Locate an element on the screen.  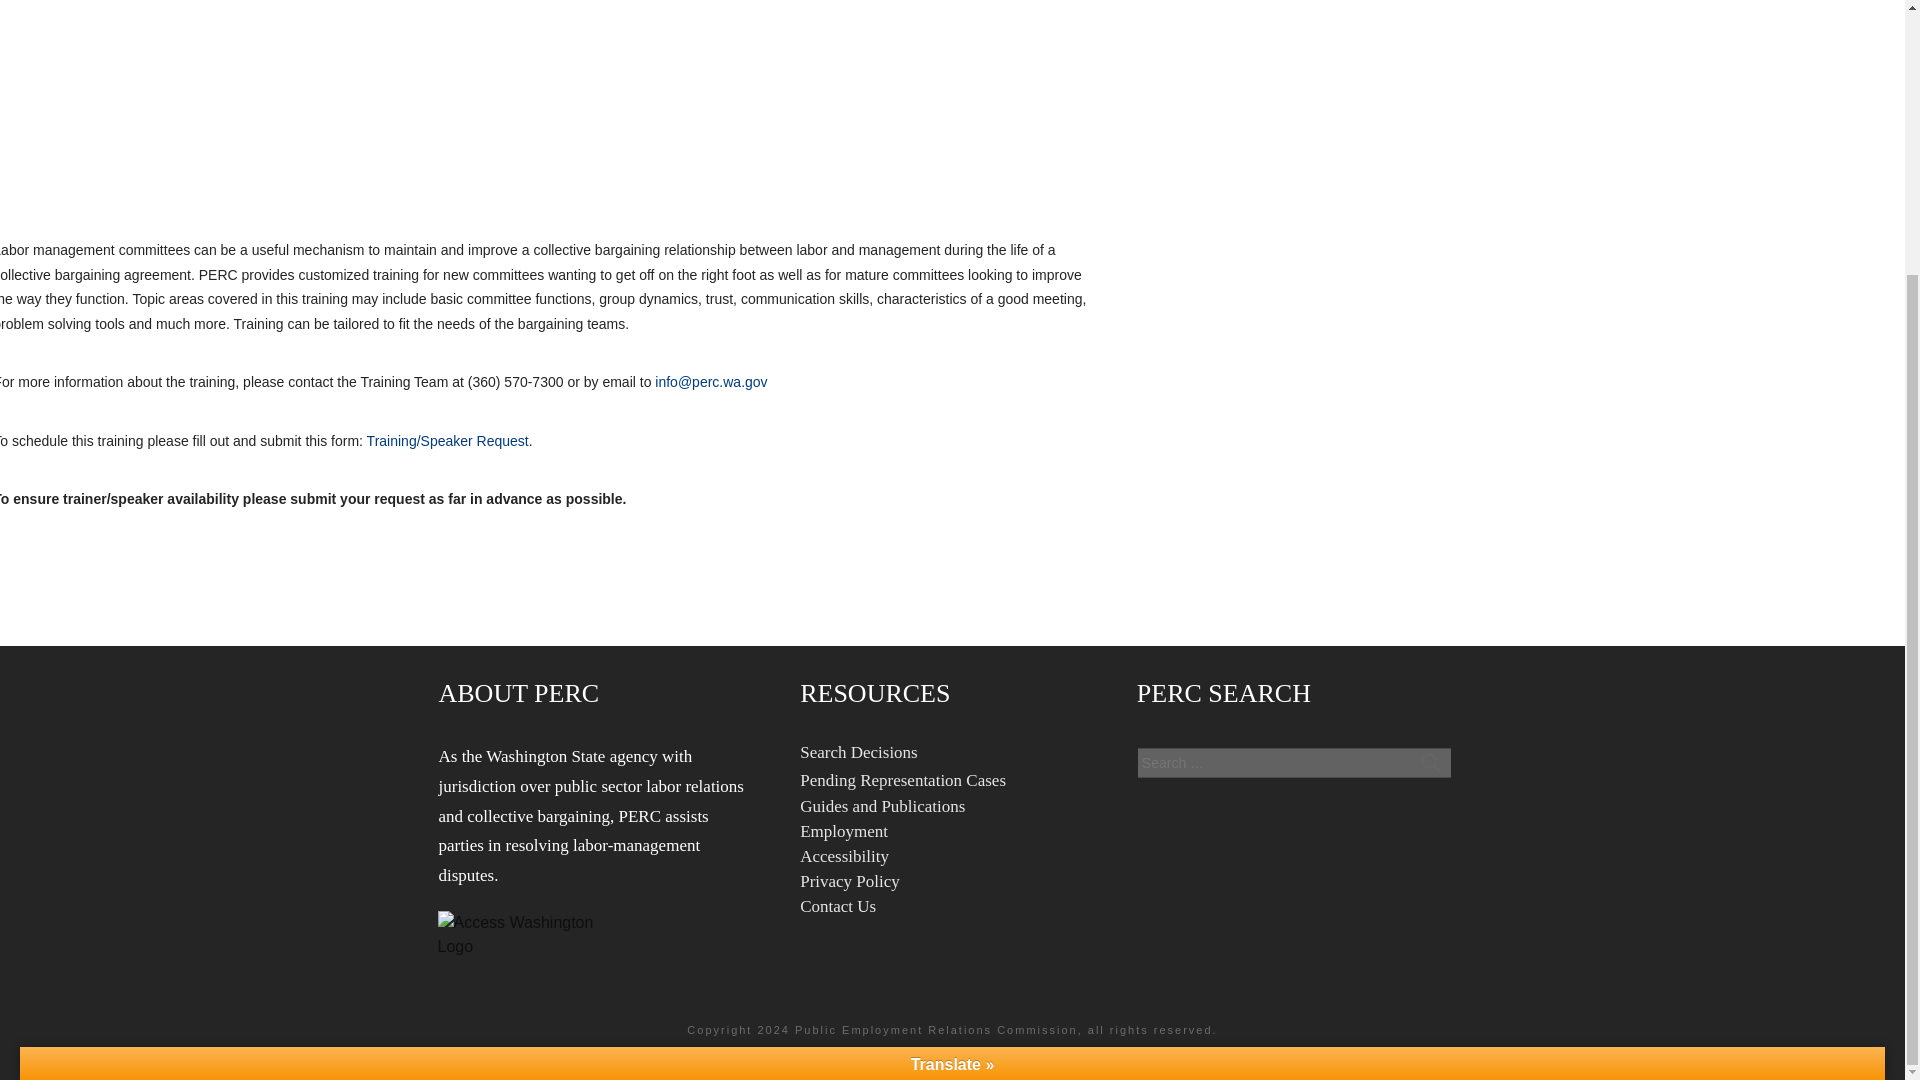
Accessibility is located at coordinates (844, 856).